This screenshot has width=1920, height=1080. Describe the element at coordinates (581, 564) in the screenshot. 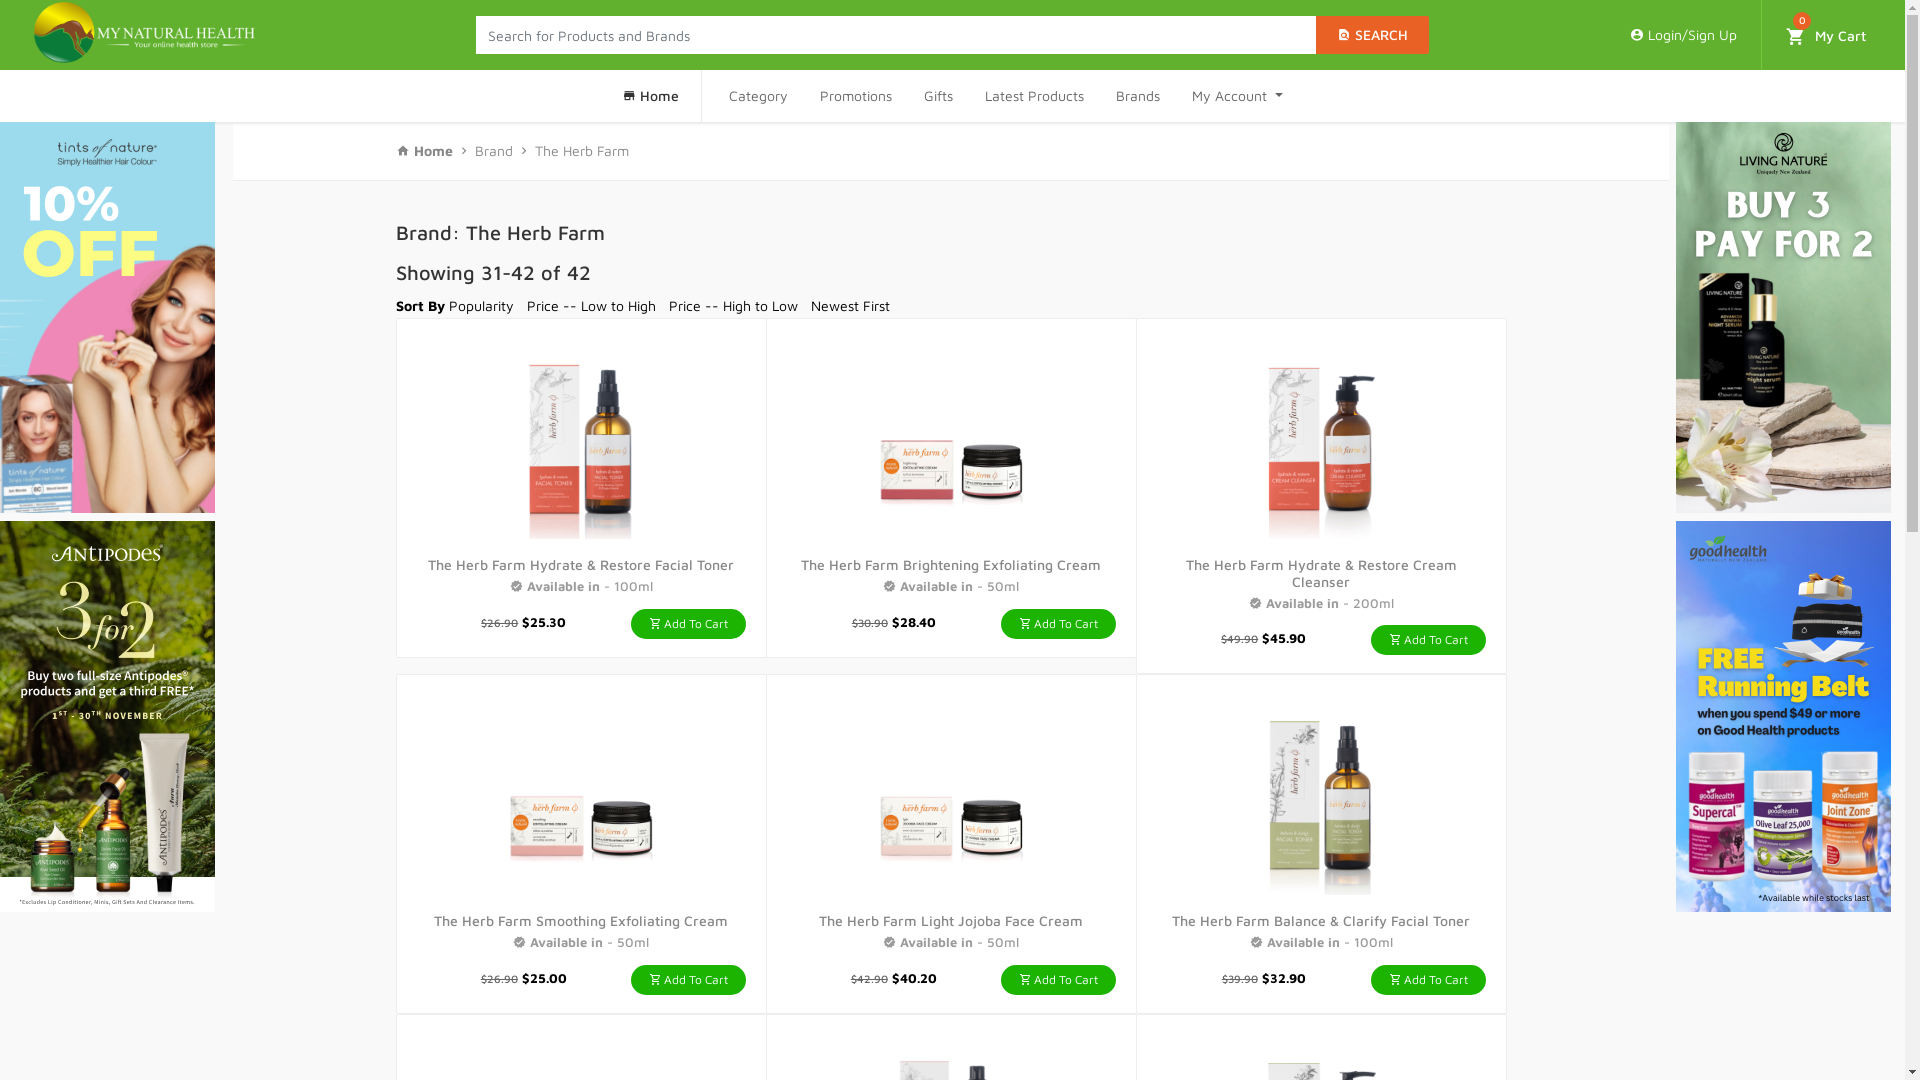

I see `The Herb Farm Hydrate & Restore Facial Toner` at that location.